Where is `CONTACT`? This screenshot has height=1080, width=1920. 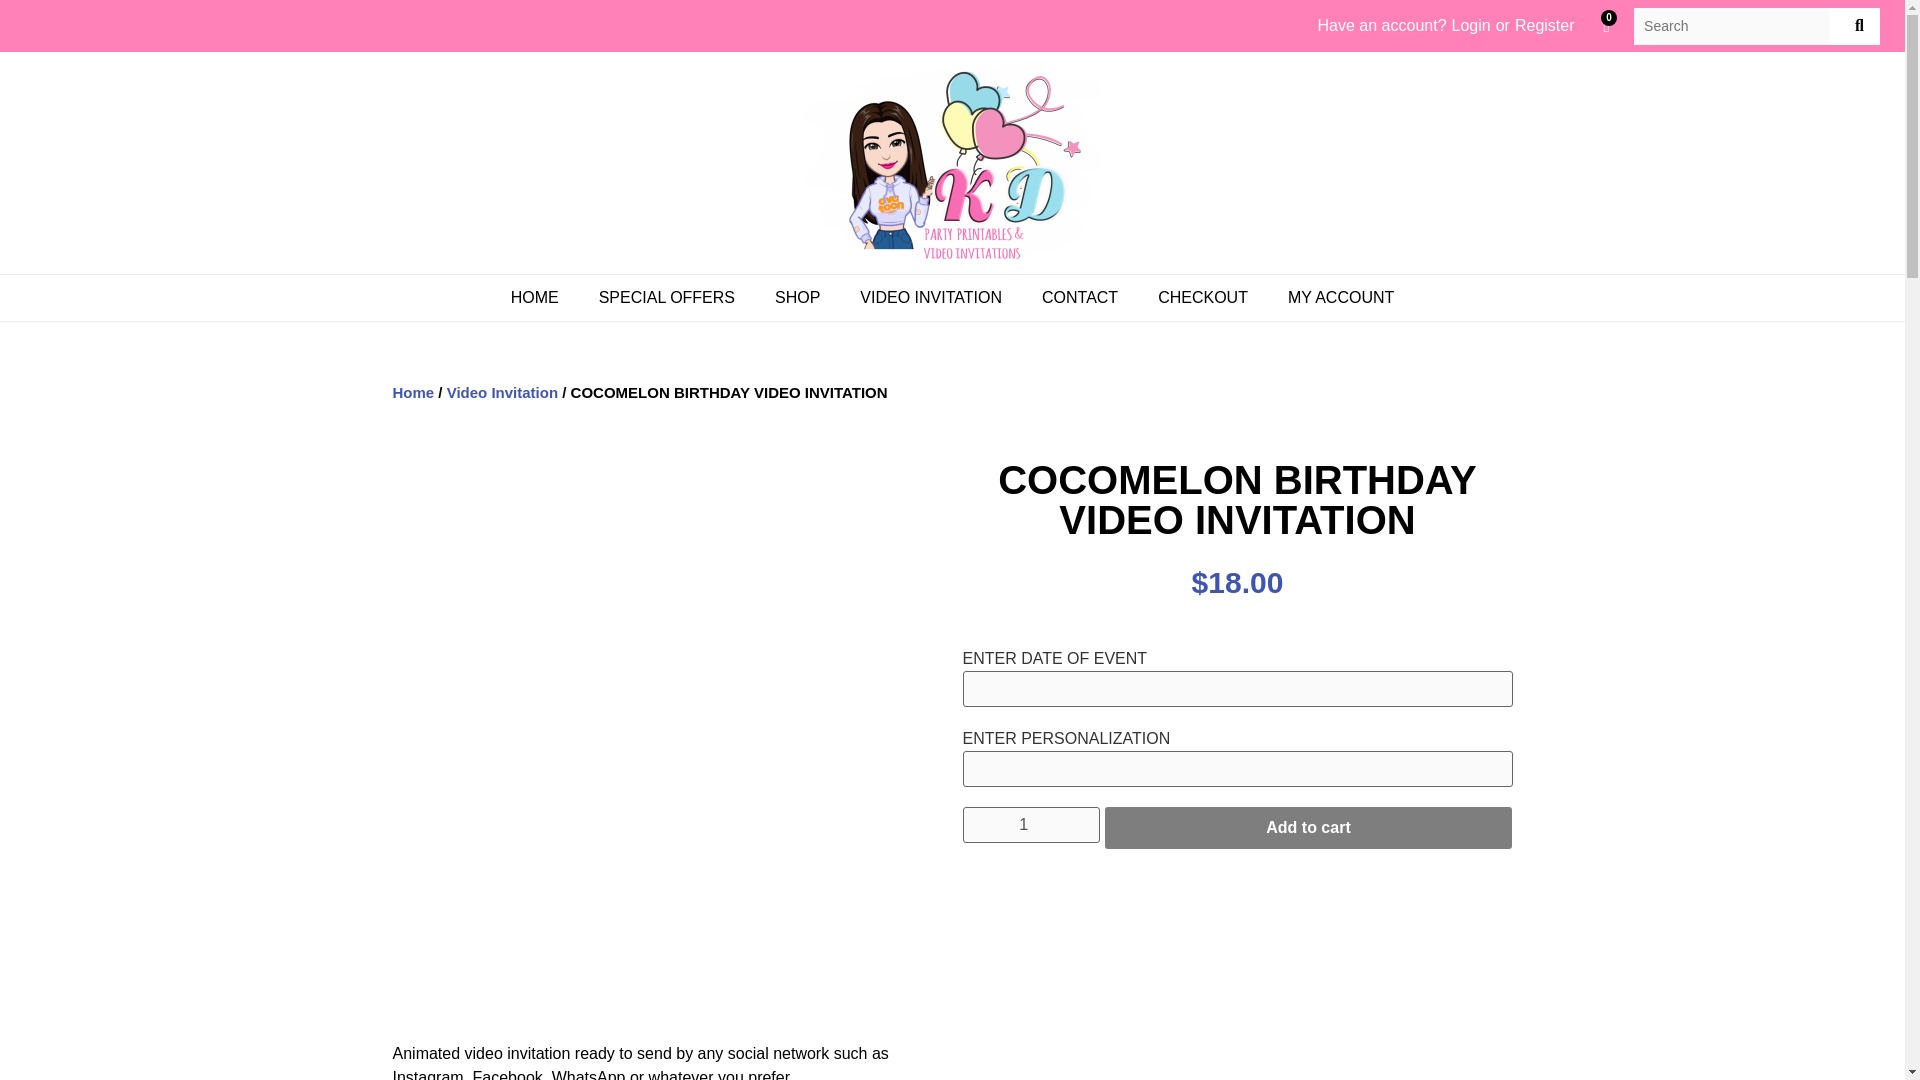
CONTACT is located at coordinates (1080, 298).